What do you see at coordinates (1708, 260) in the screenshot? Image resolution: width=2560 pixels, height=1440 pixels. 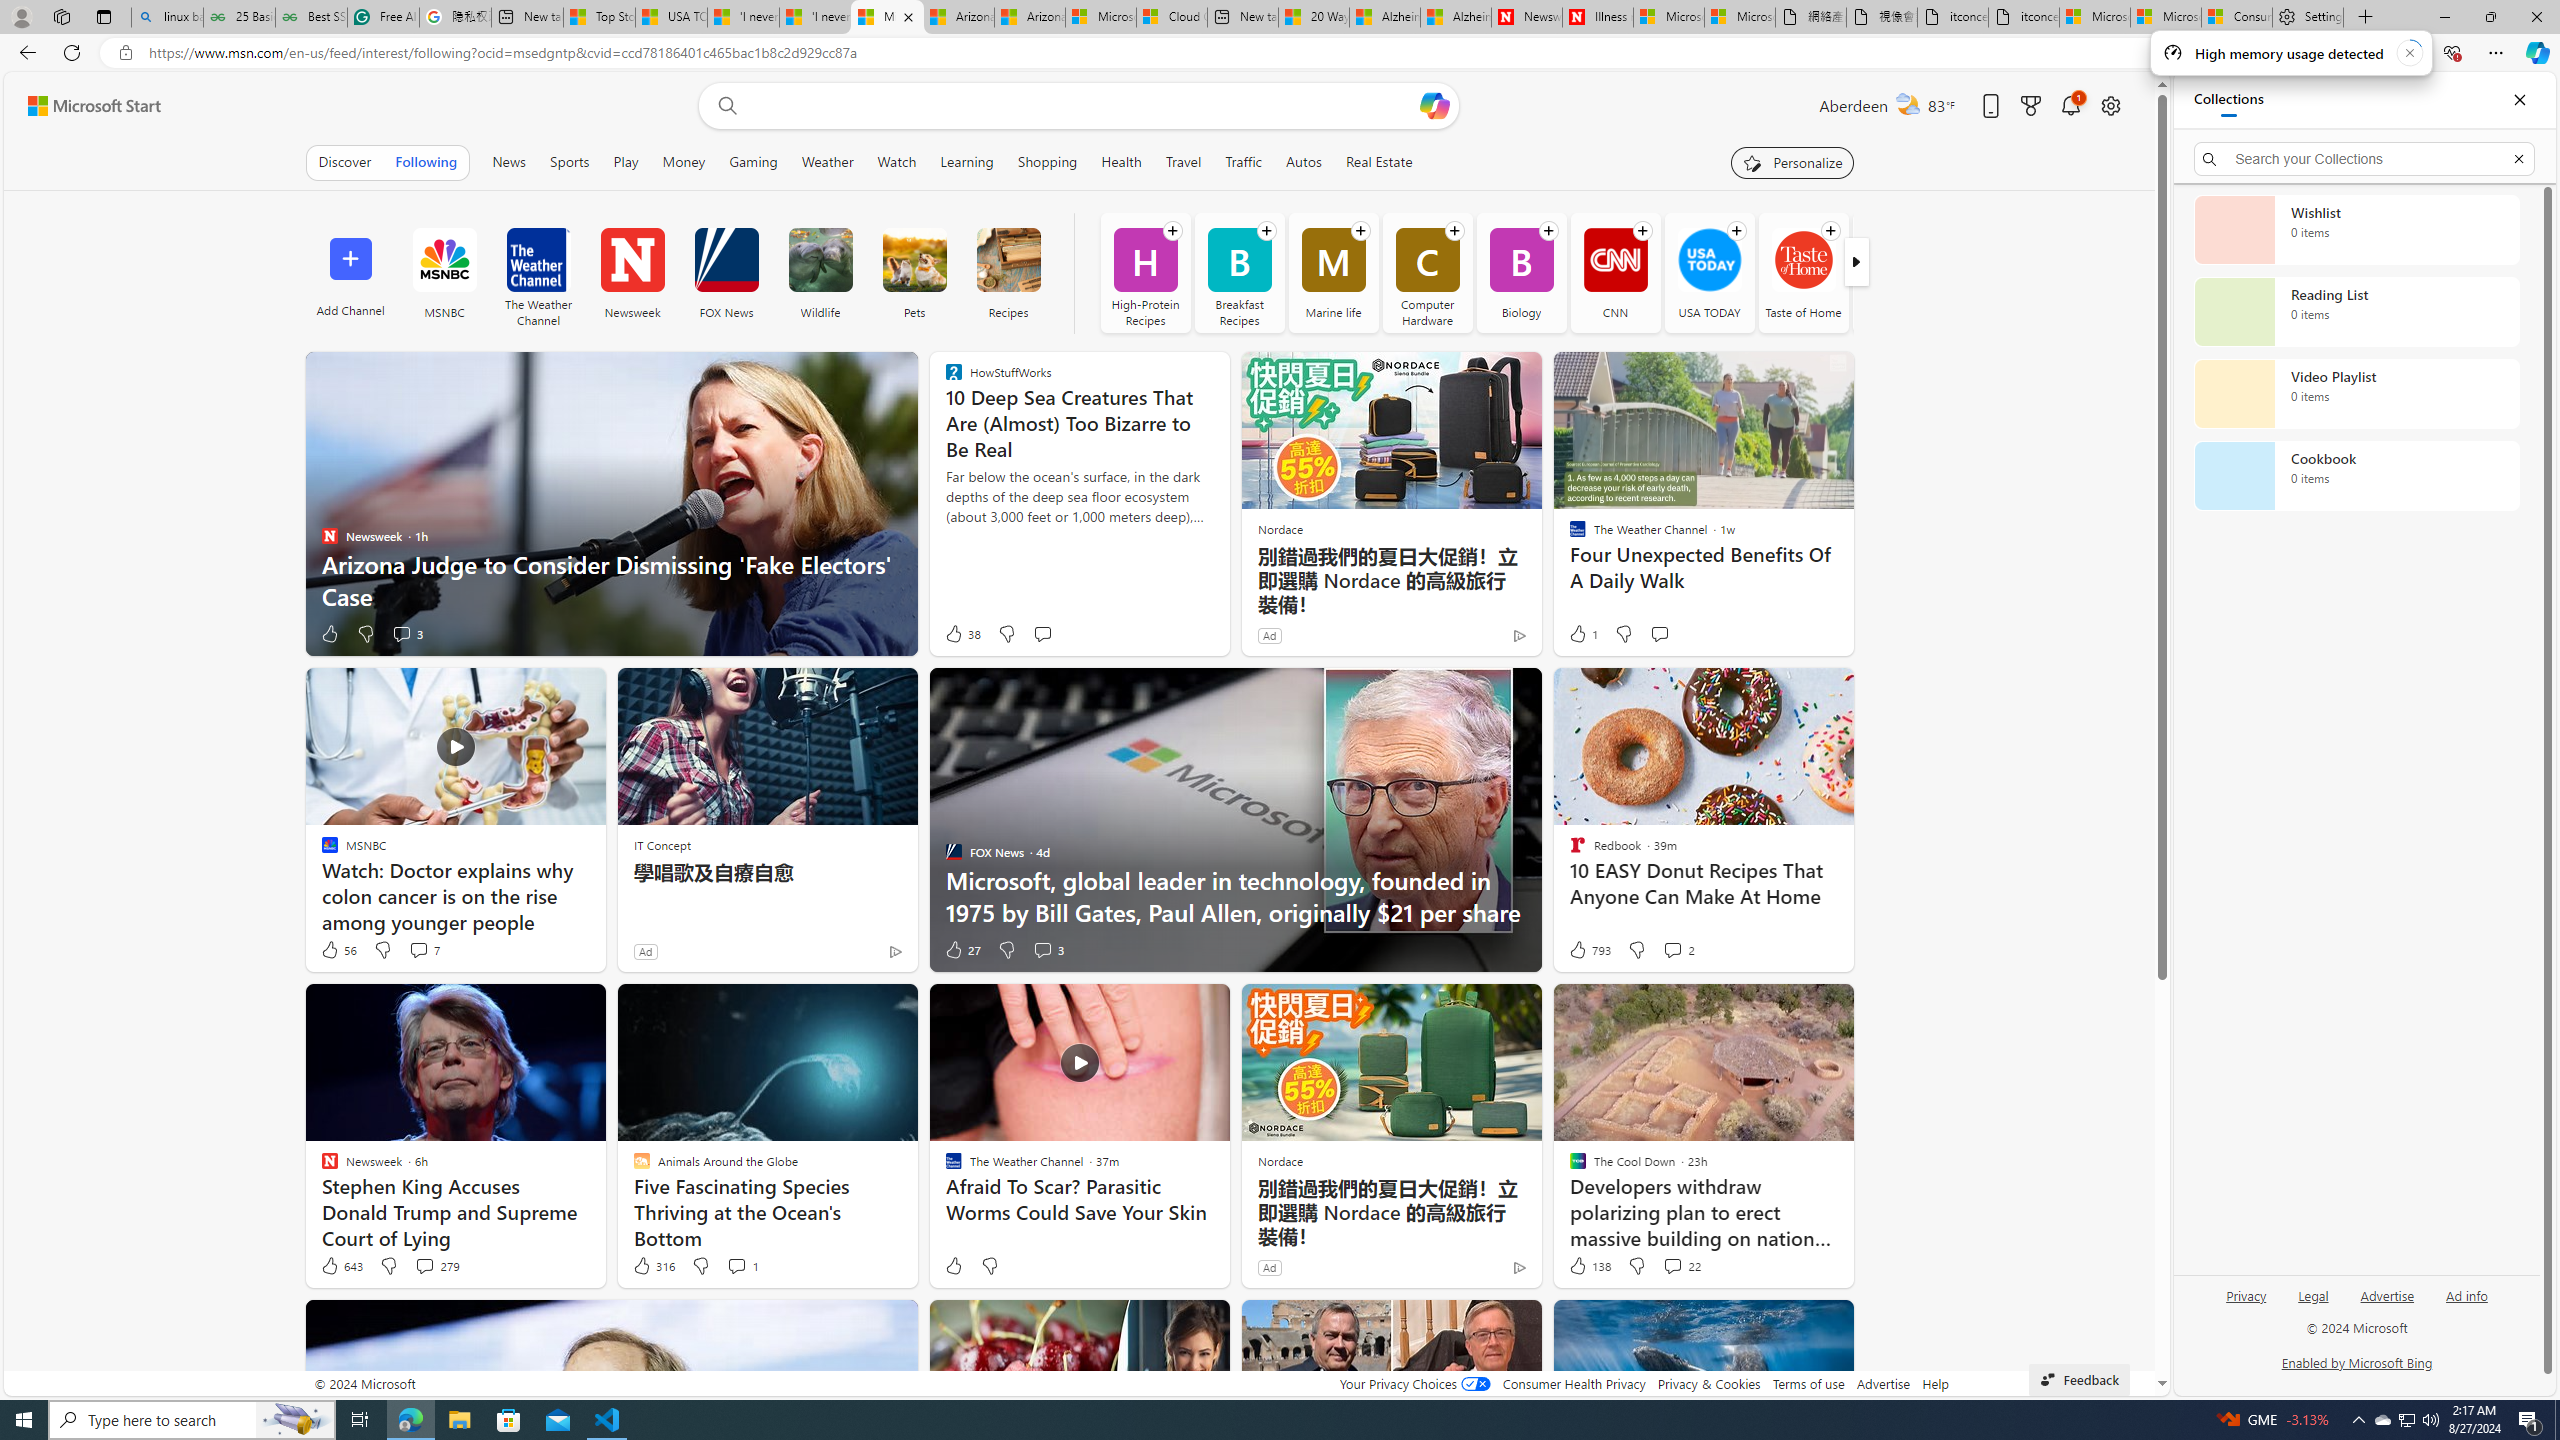 I see `USA TODAY` at bounding box center [1708, 260].